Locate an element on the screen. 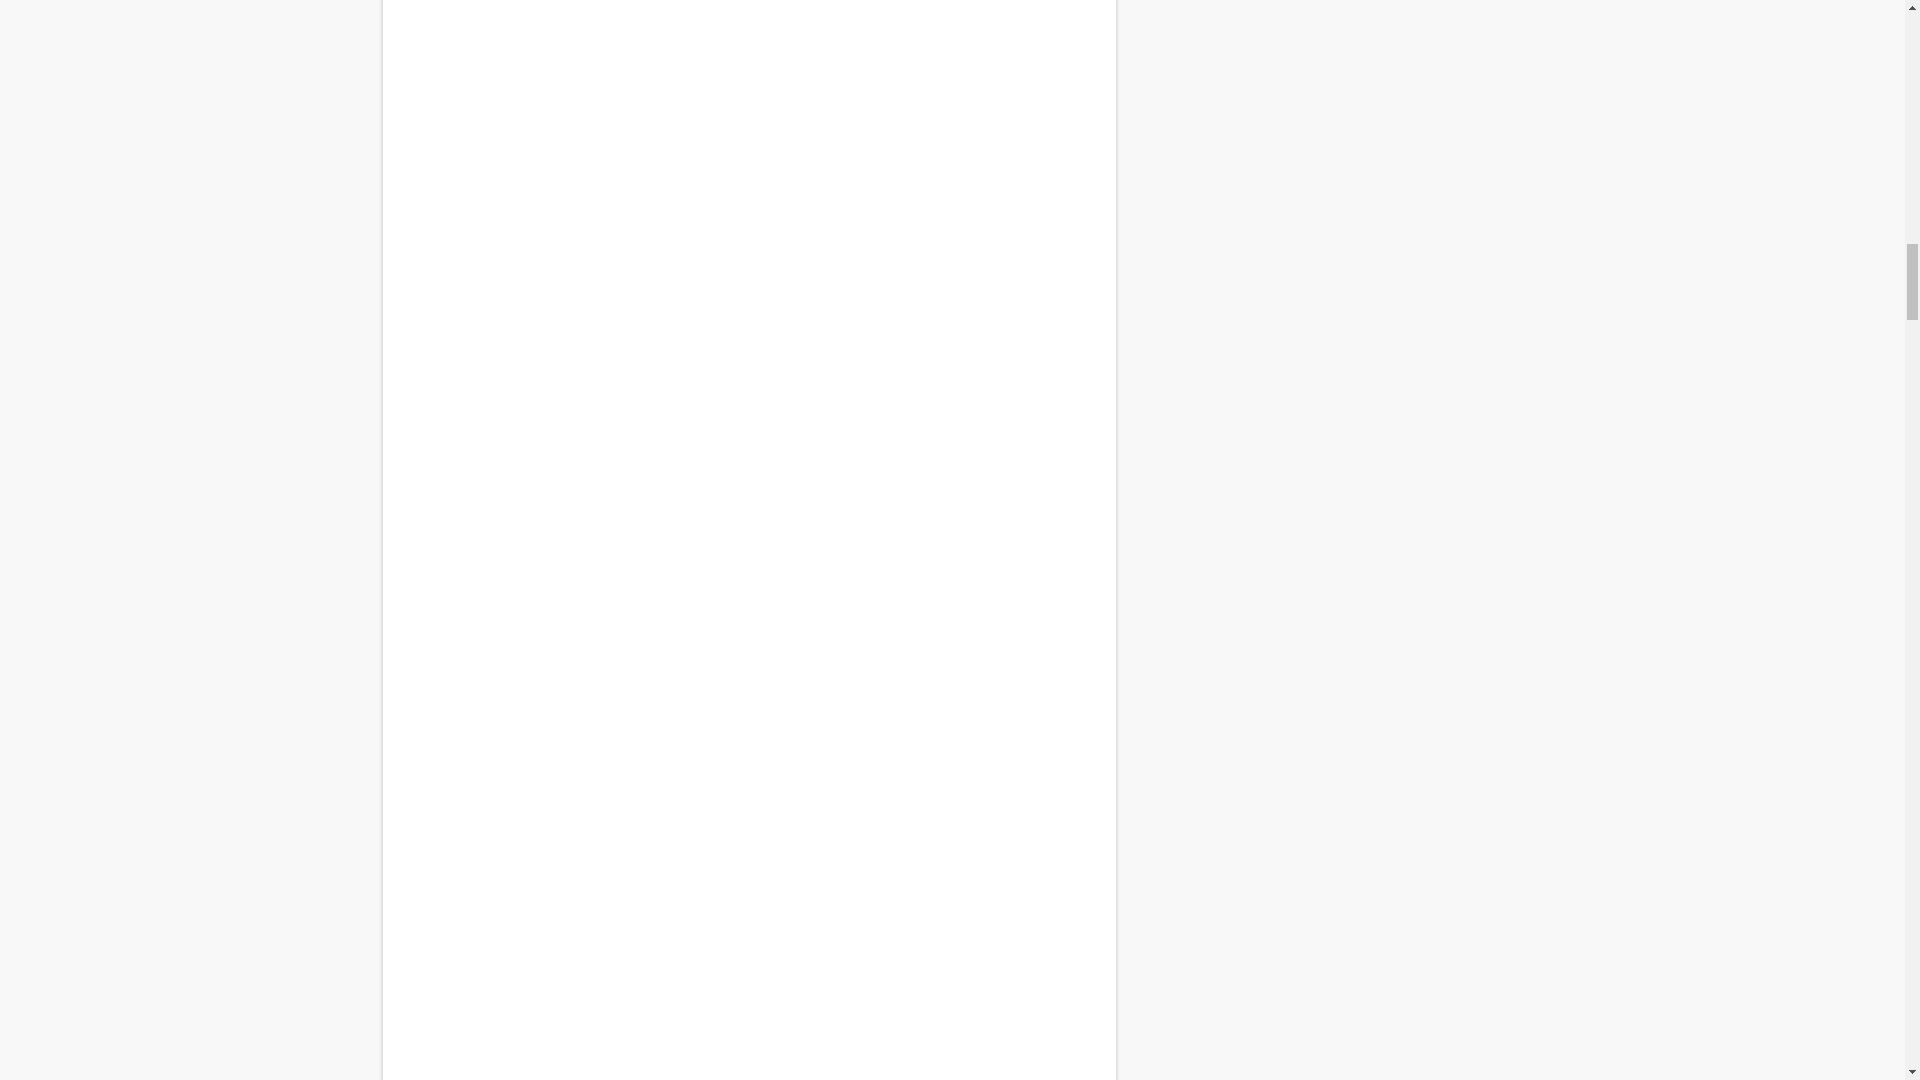  Learn Prepositions by Photos is located at coordinates (748, 155).